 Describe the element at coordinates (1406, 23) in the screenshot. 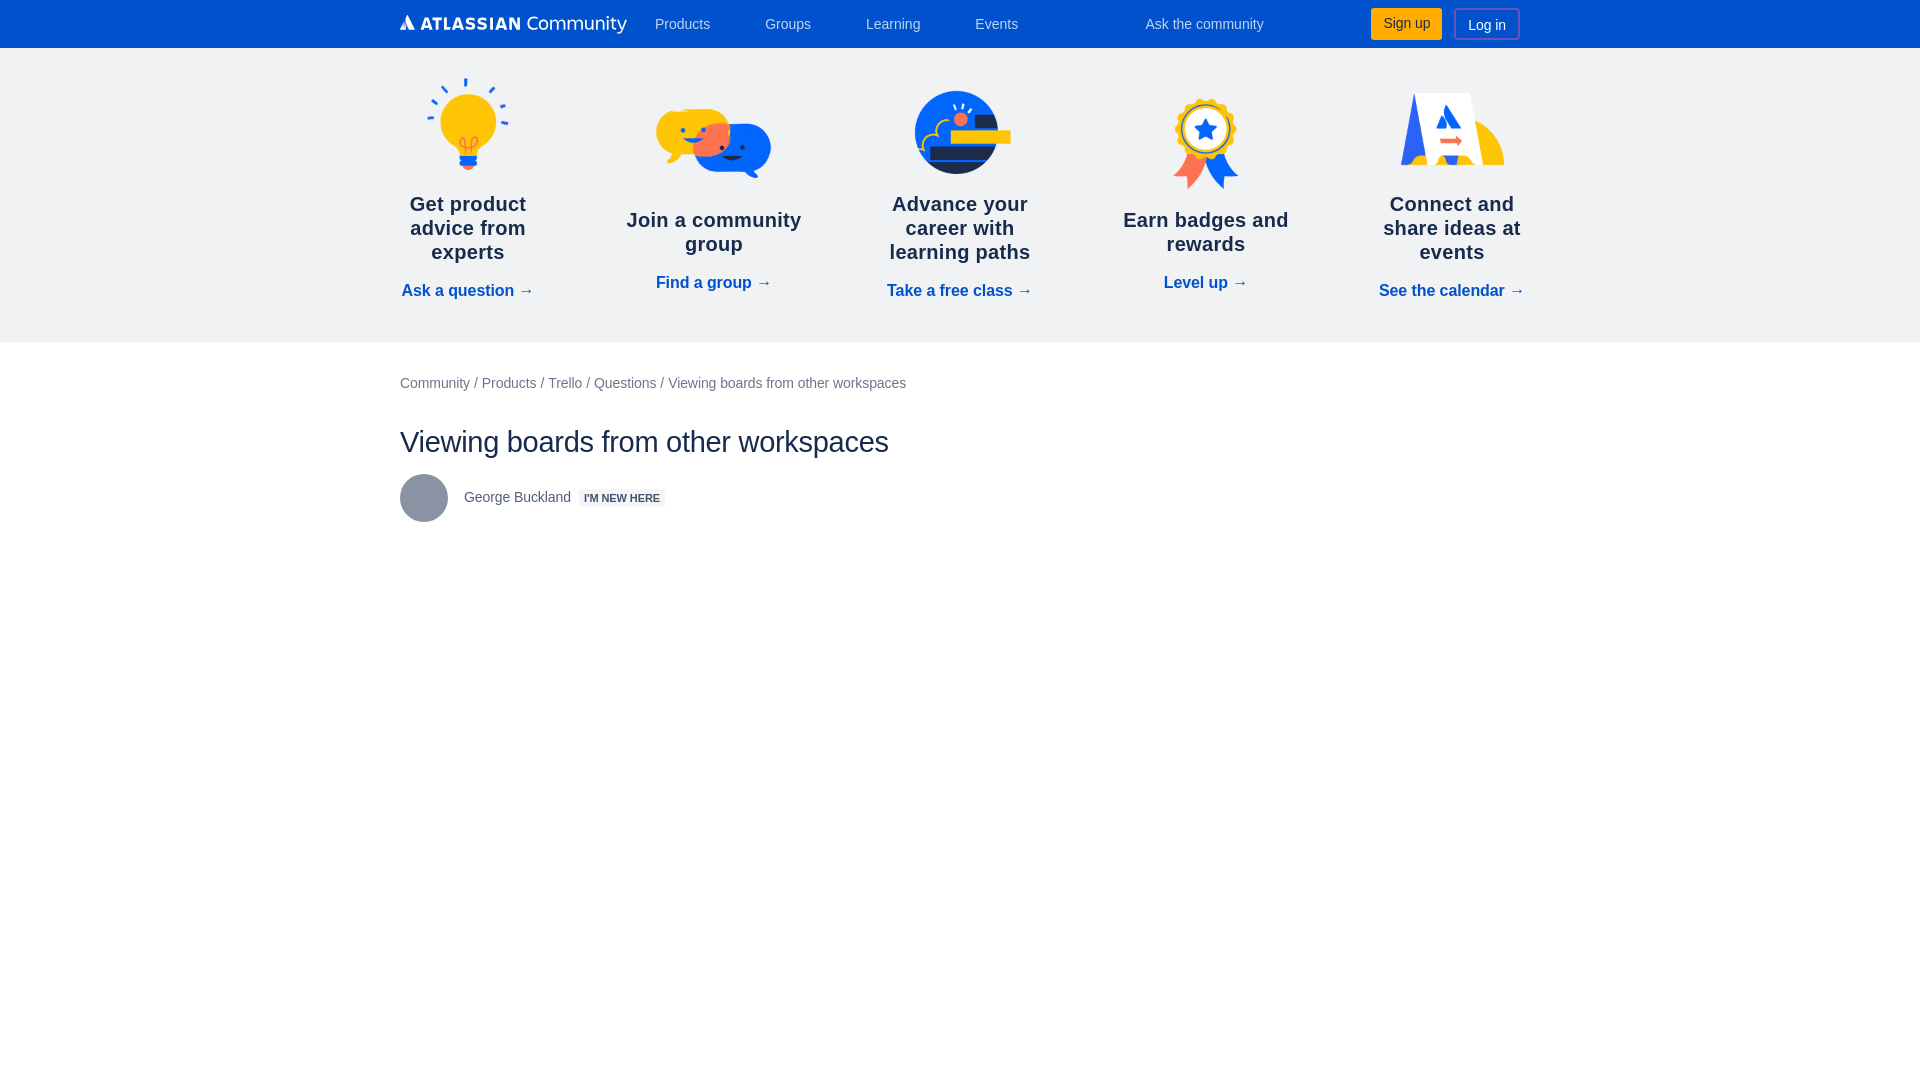

I see `Sign up` at that location.